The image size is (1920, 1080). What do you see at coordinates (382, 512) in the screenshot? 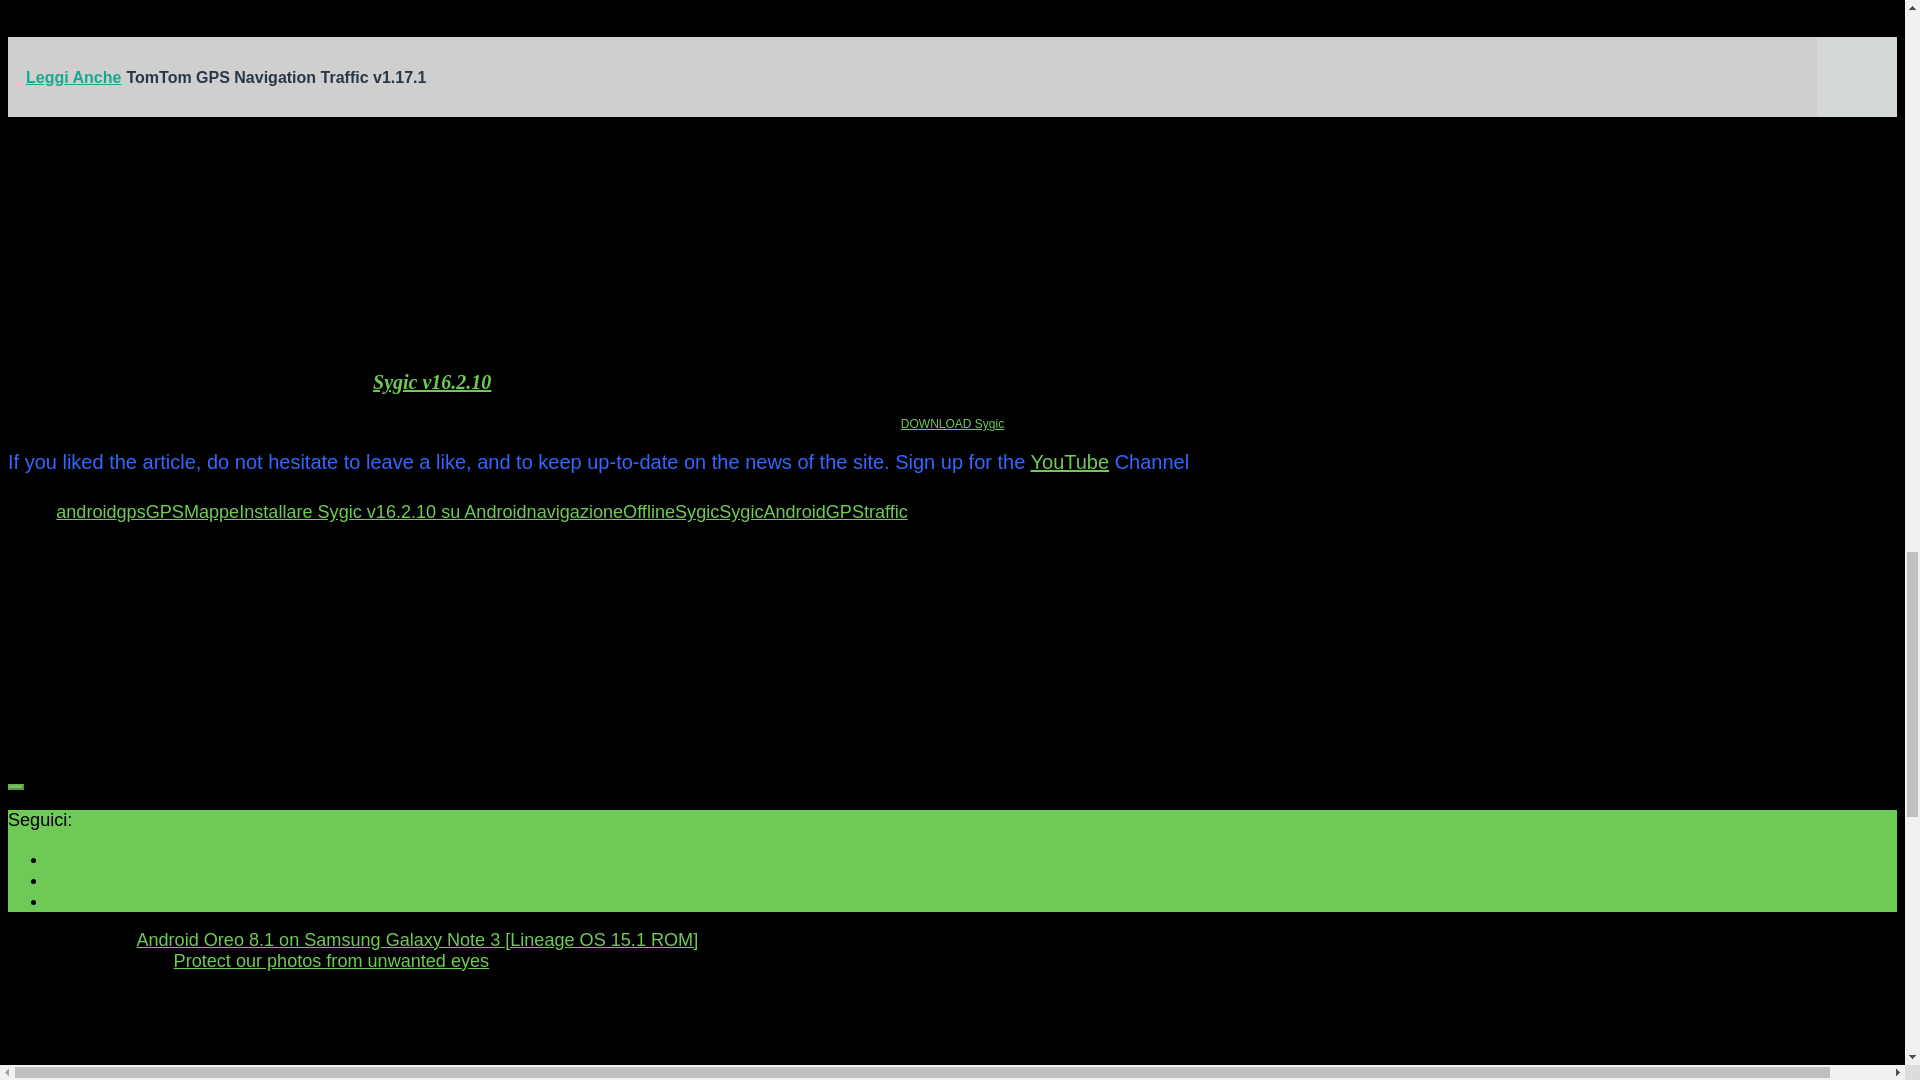
I see `Installare Sygic v16.2.10 su Android` at bounding box center [382, 512].